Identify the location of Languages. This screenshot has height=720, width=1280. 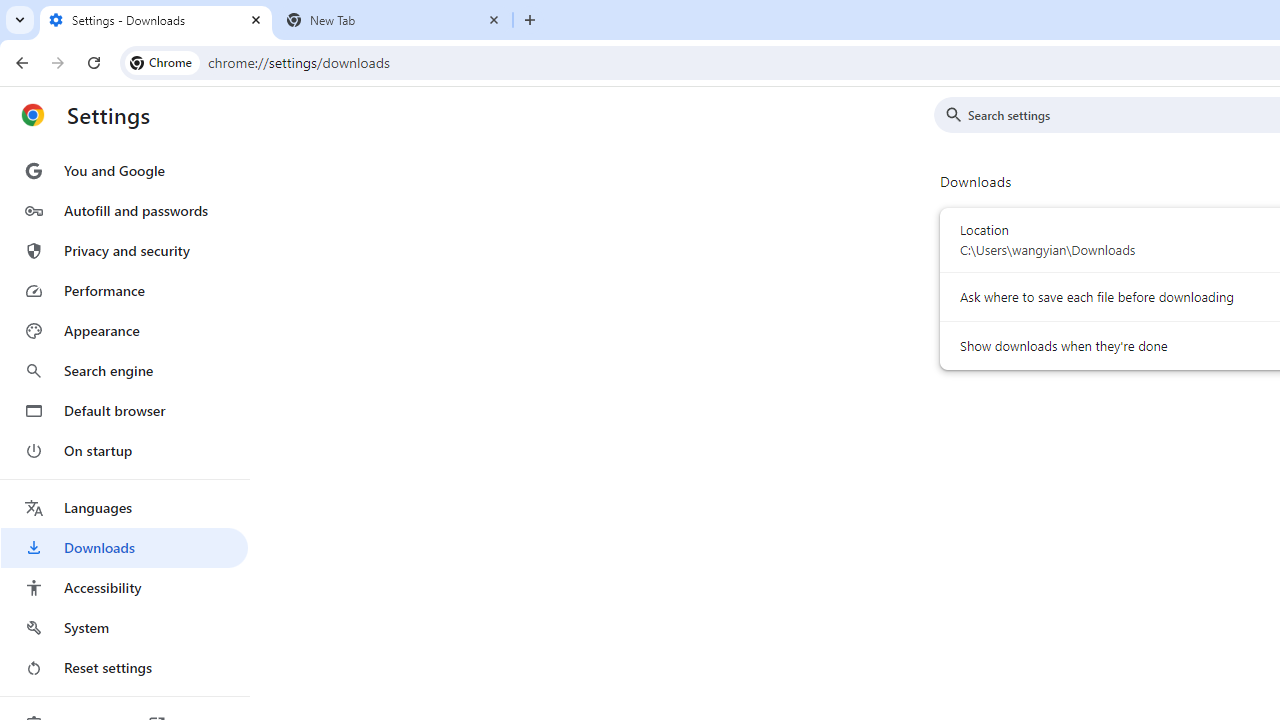
(124, 508).